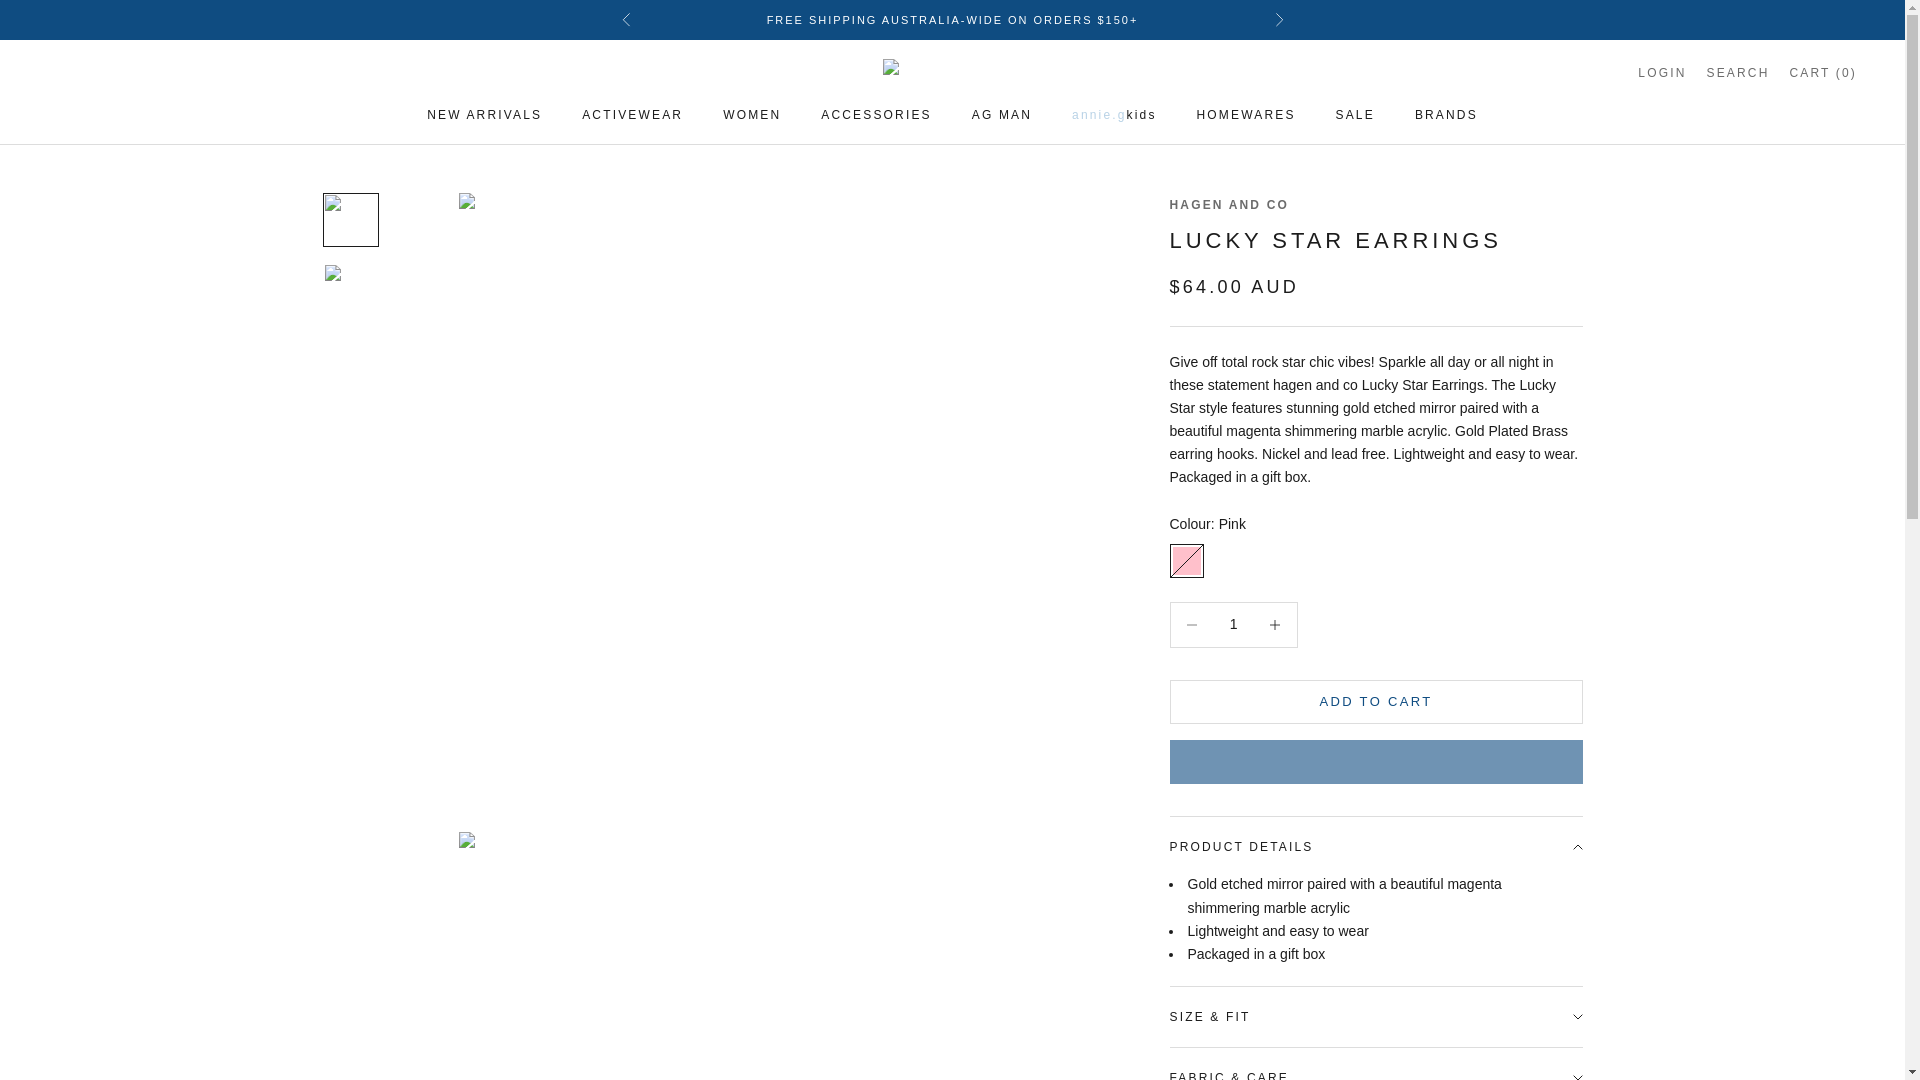 Image resolution: width=1920 pixels, height=1080 pixels. I want to click on ANNIE.G, so click(951, 72).